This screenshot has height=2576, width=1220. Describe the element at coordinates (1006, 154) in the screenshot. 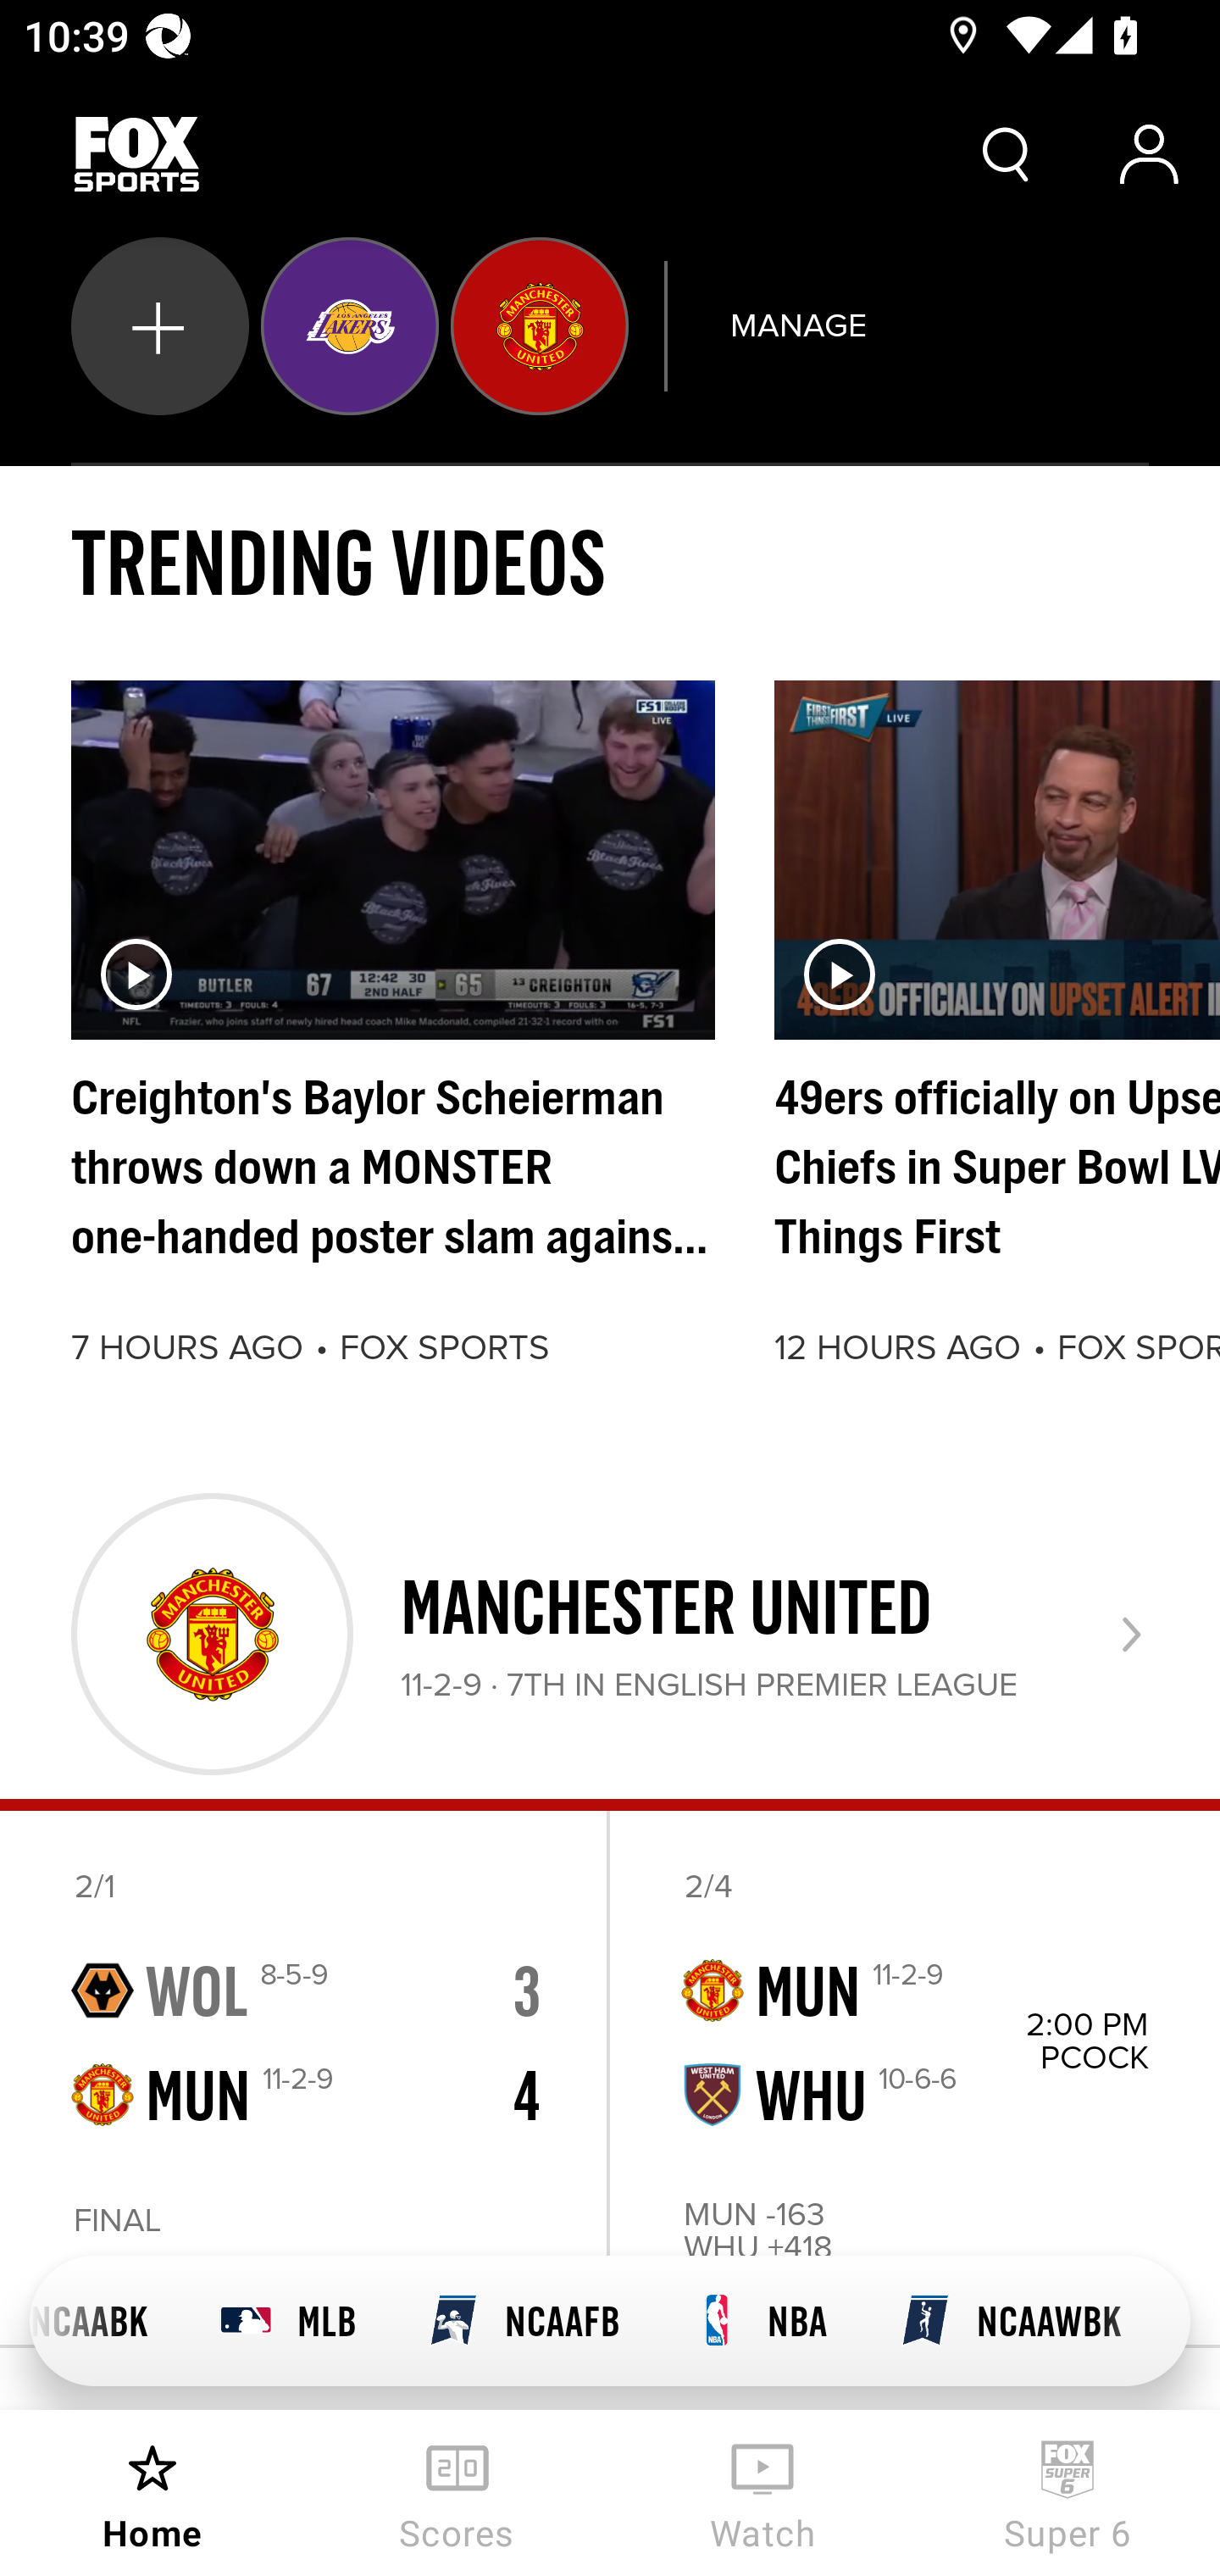

I see `Search` at that location.